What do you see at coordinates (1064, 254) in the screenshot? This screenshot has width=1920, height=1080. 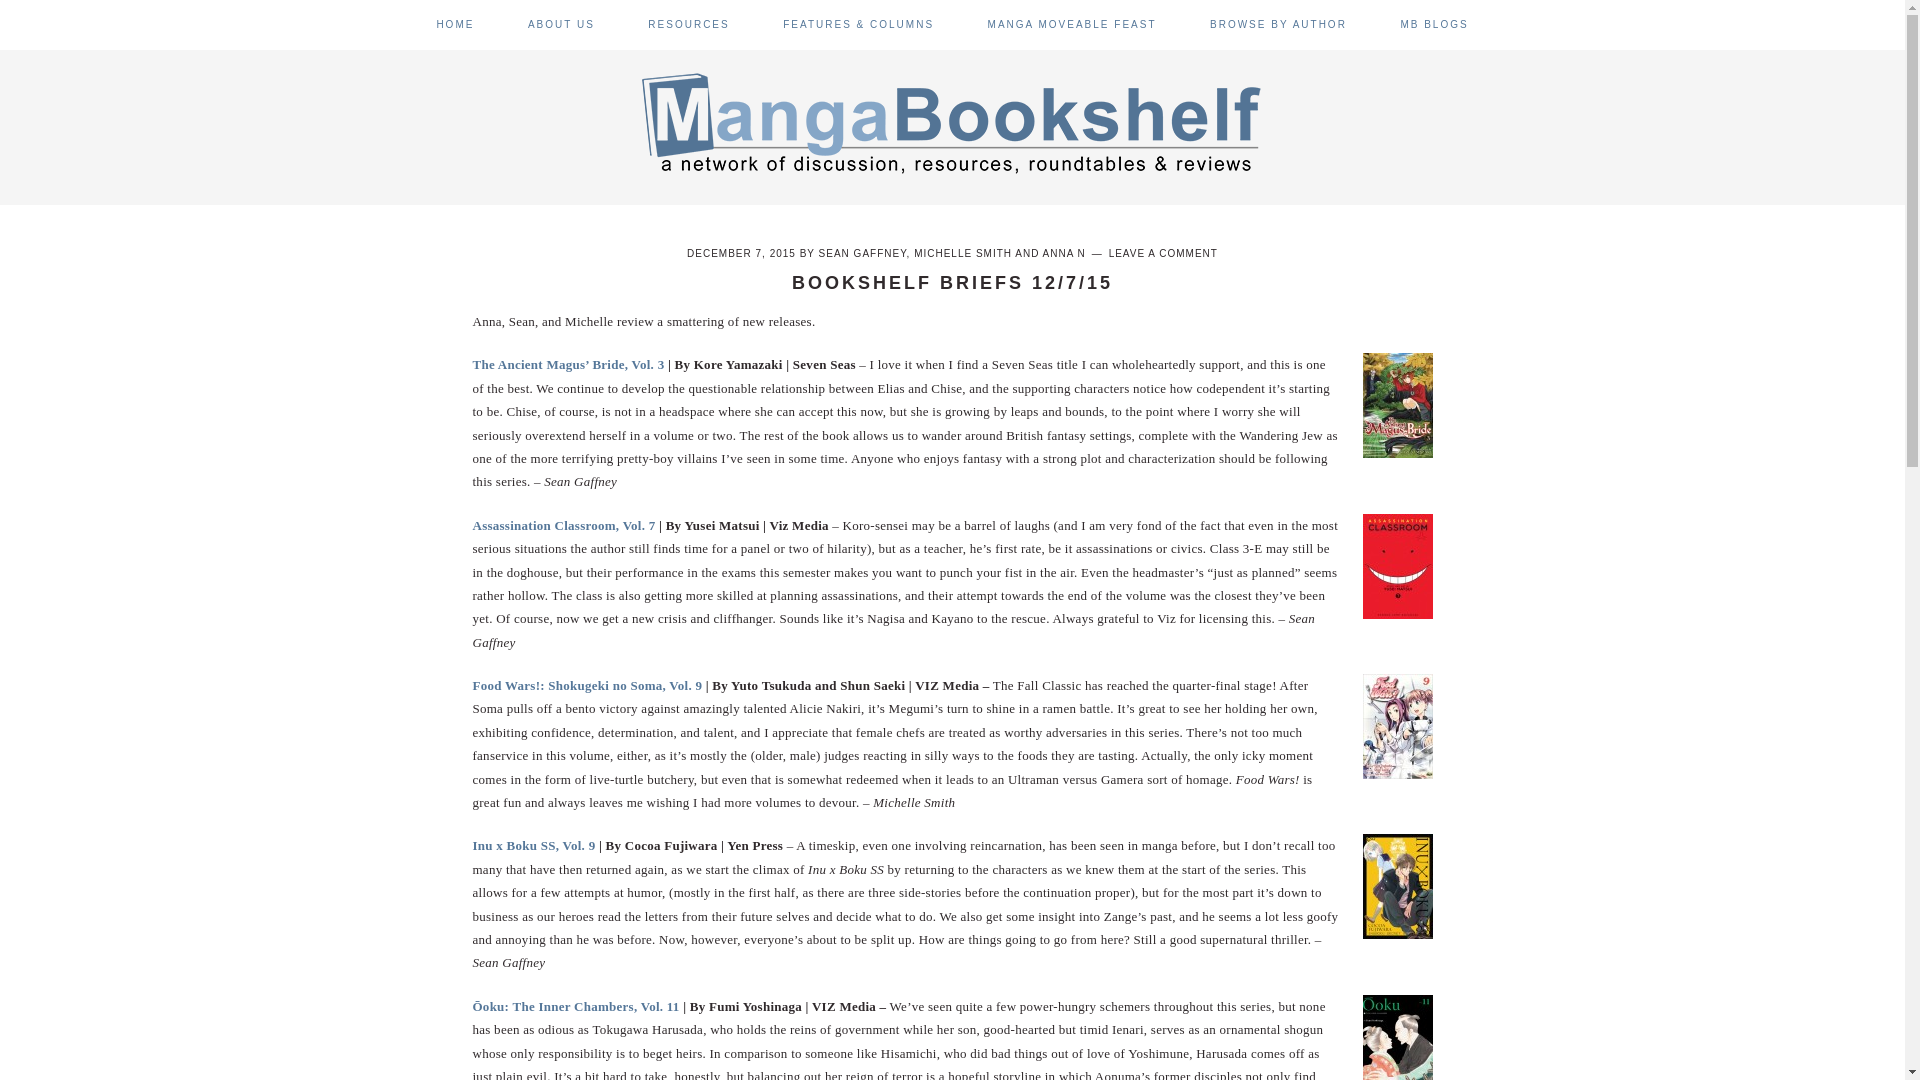 I see `Posts by Anna N` at bounding box center [1064, 254].